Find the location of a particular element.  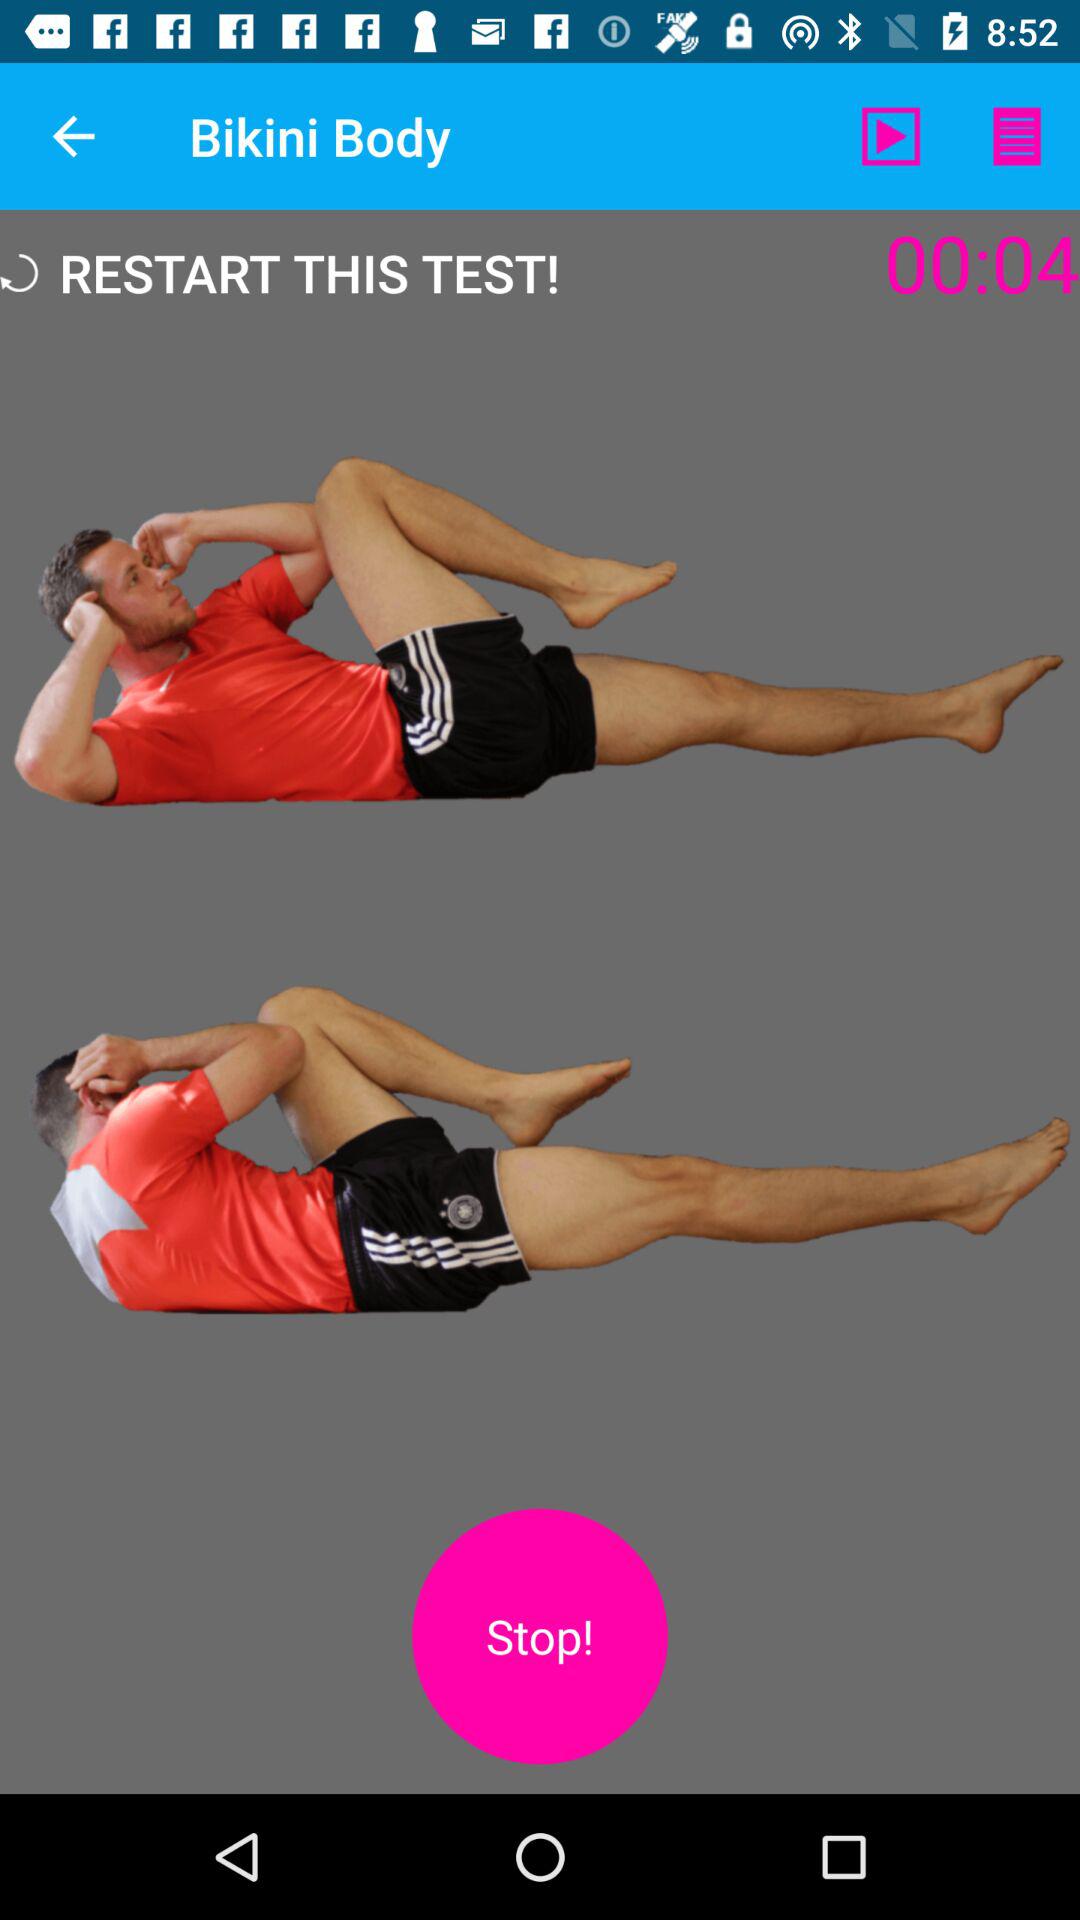

click item above 00:05 is located at coordinates (1016, 136).